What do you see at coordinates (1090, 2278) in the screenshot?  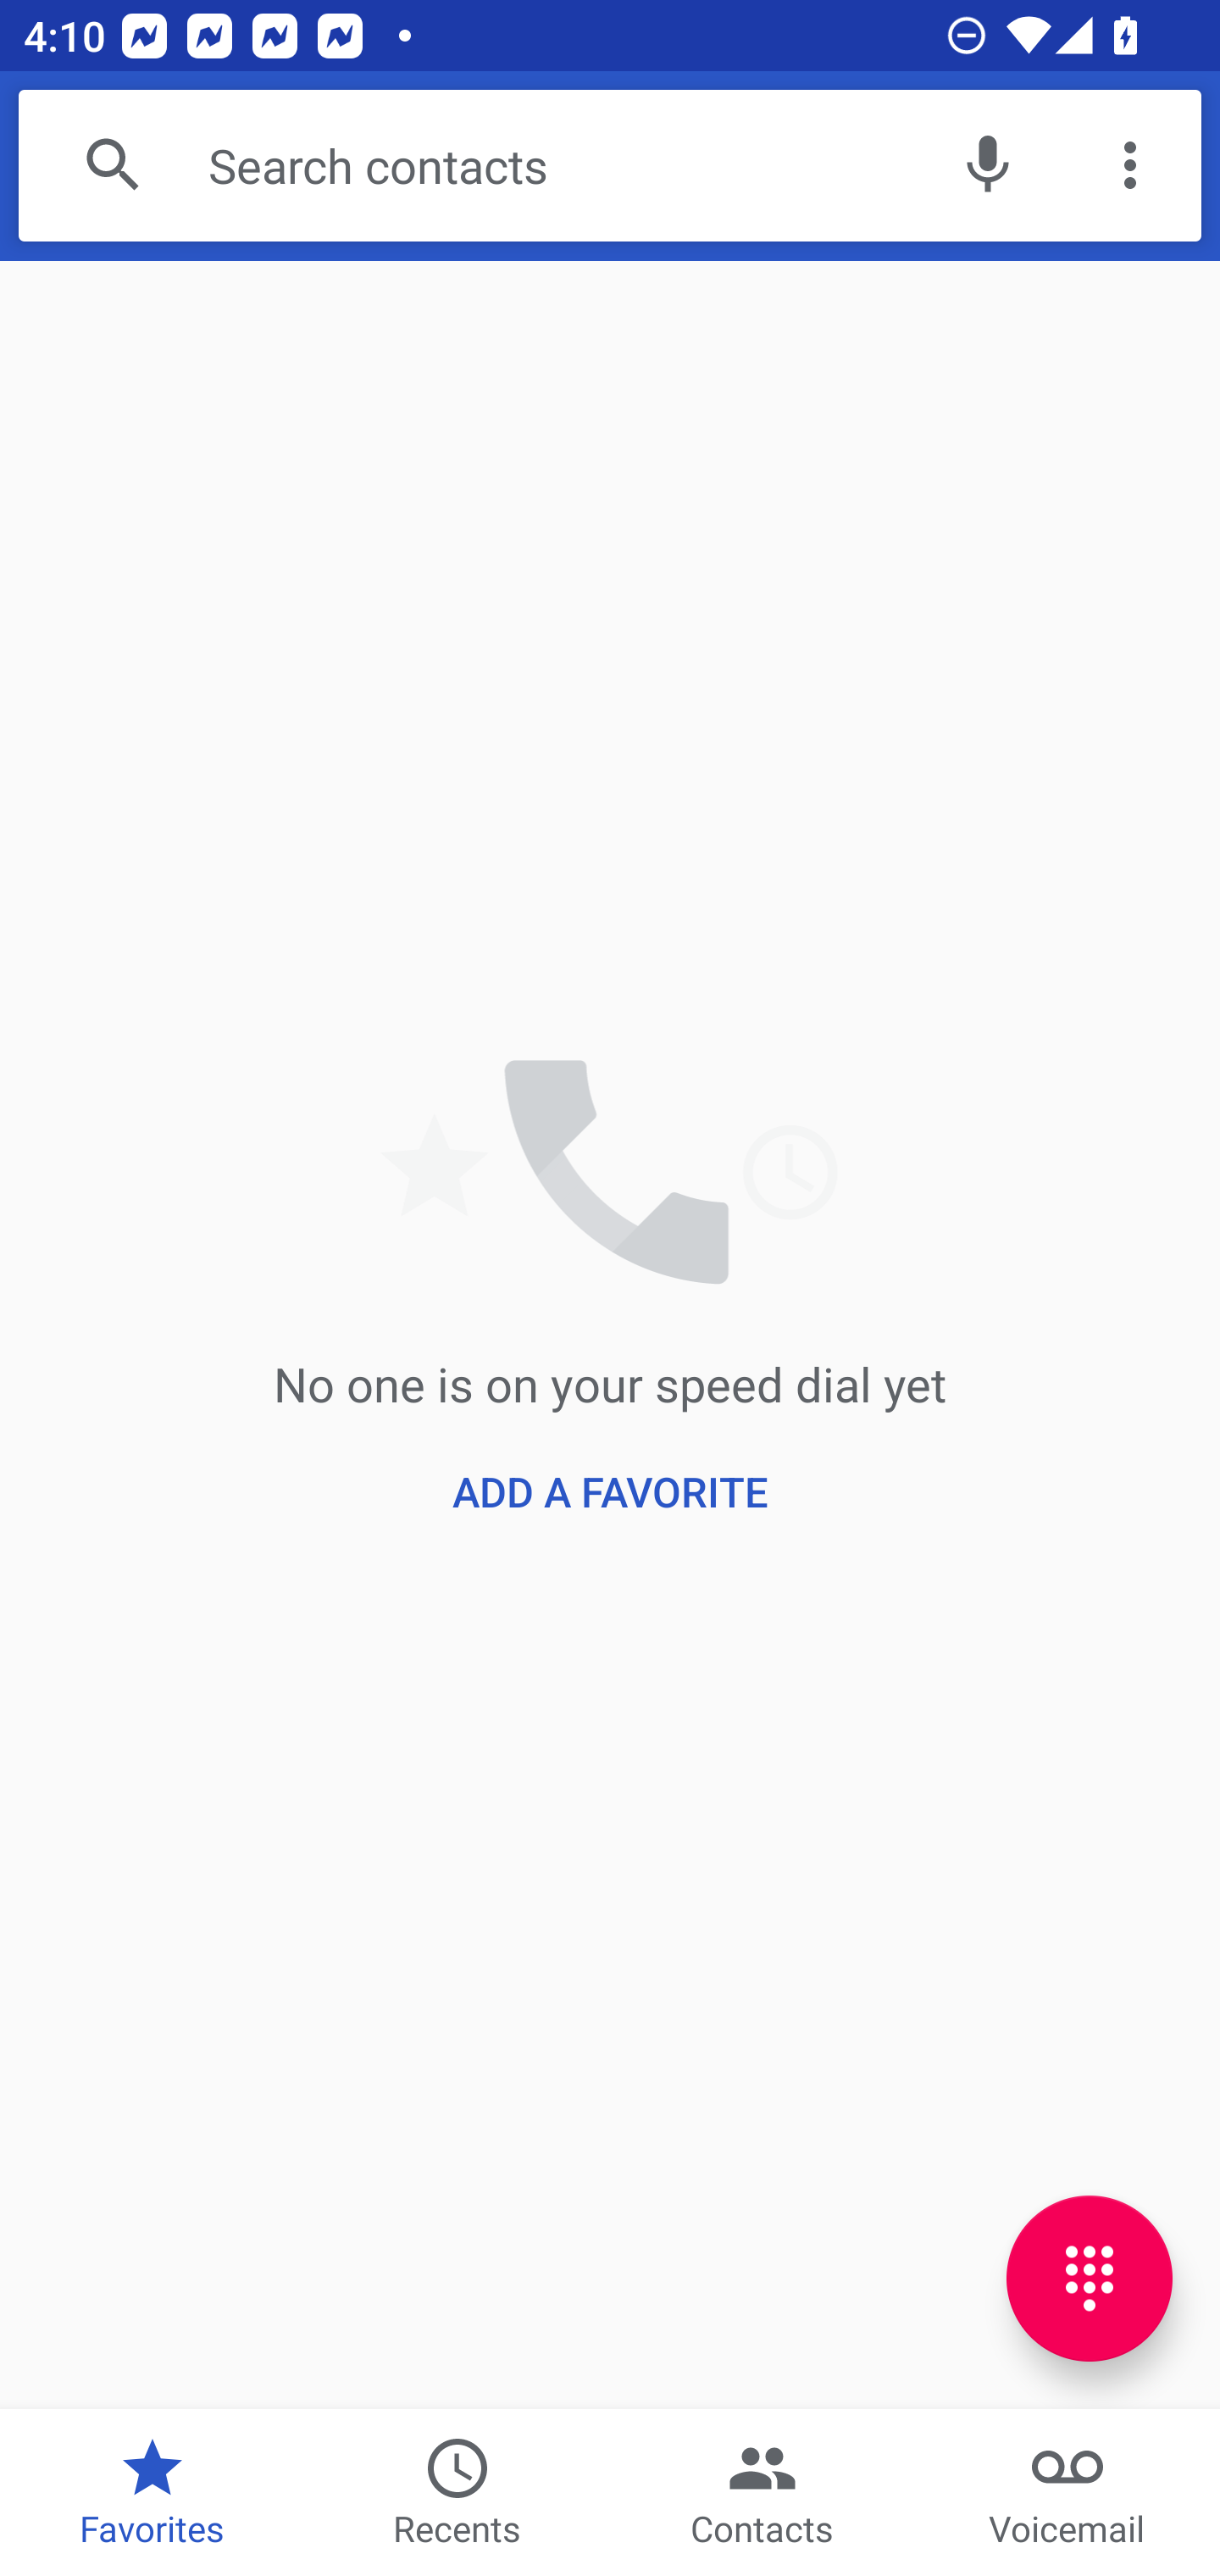 I see `key pad` at bounding box center [1090, 2278].